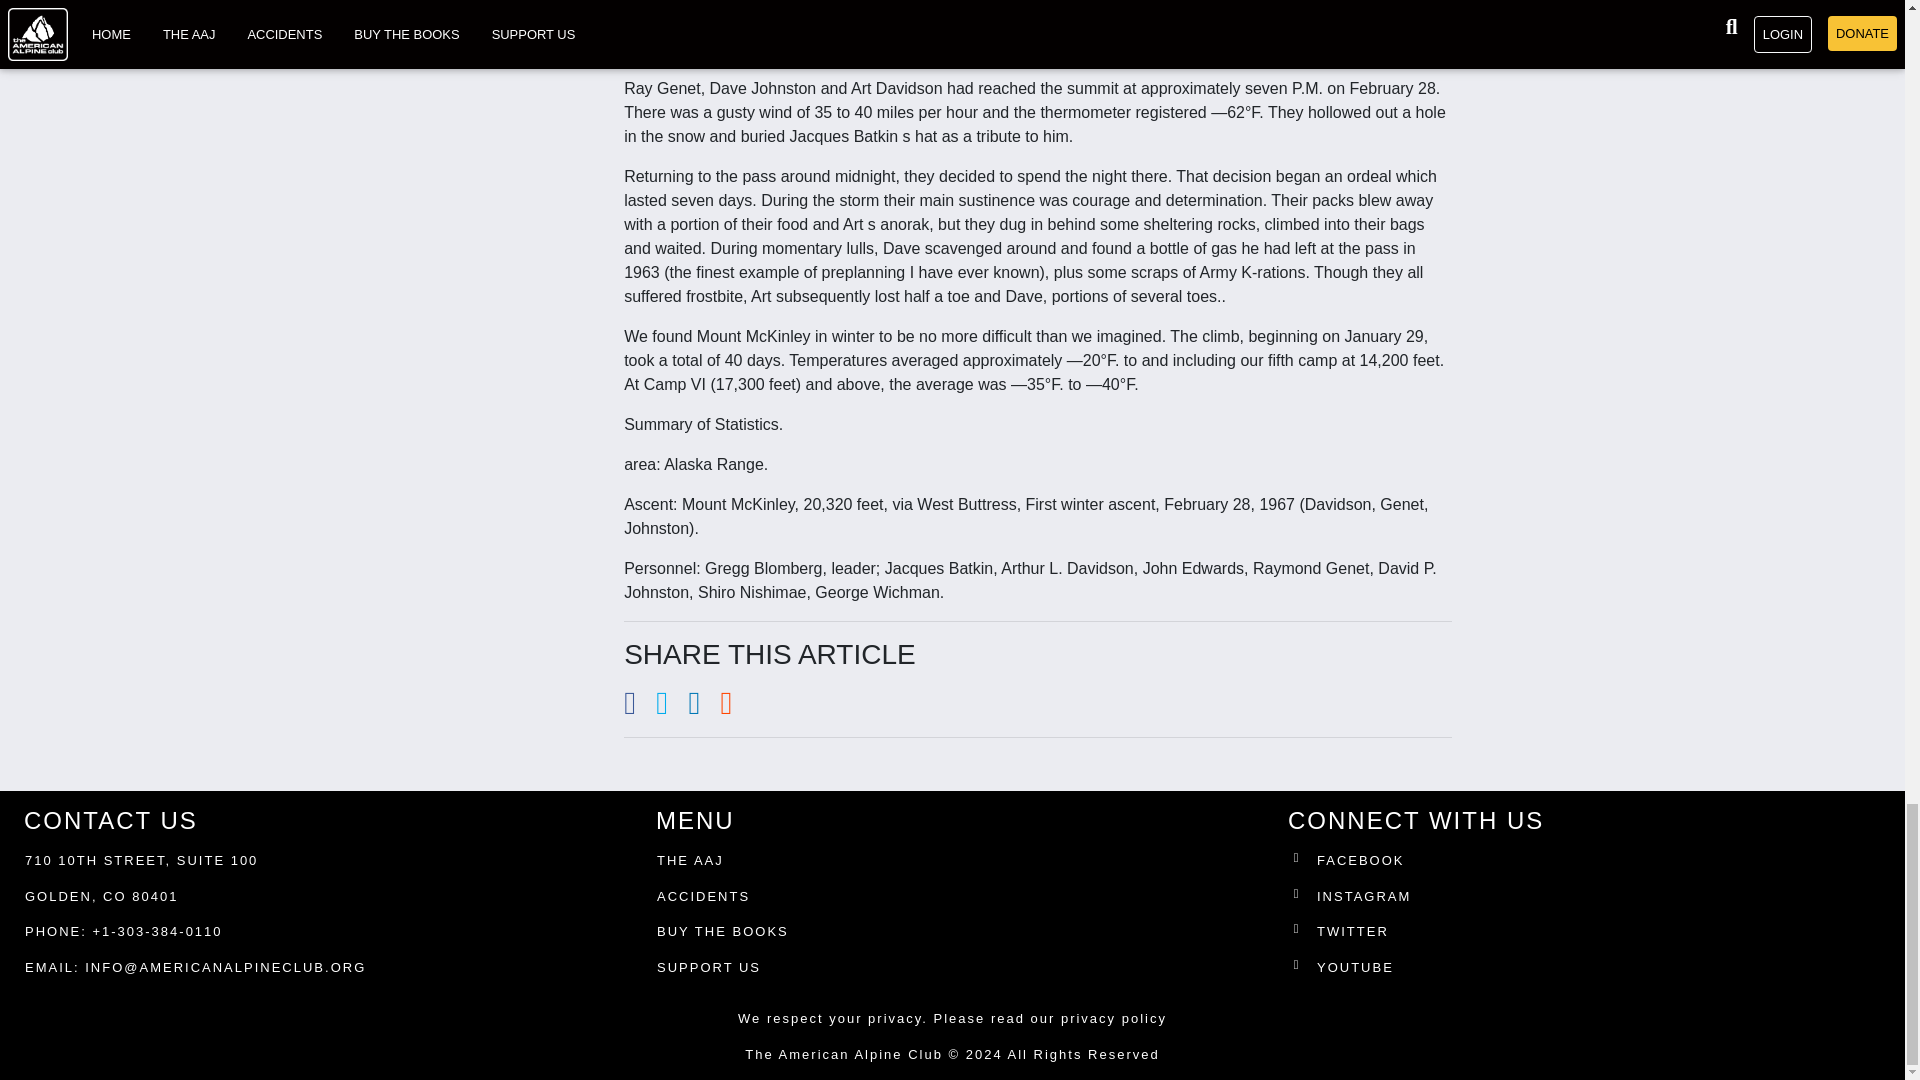  Describe the element at coordinates (952, 1018) in the screenshot. I see `We respect your privacy. Please read our privacy policy` at that location.